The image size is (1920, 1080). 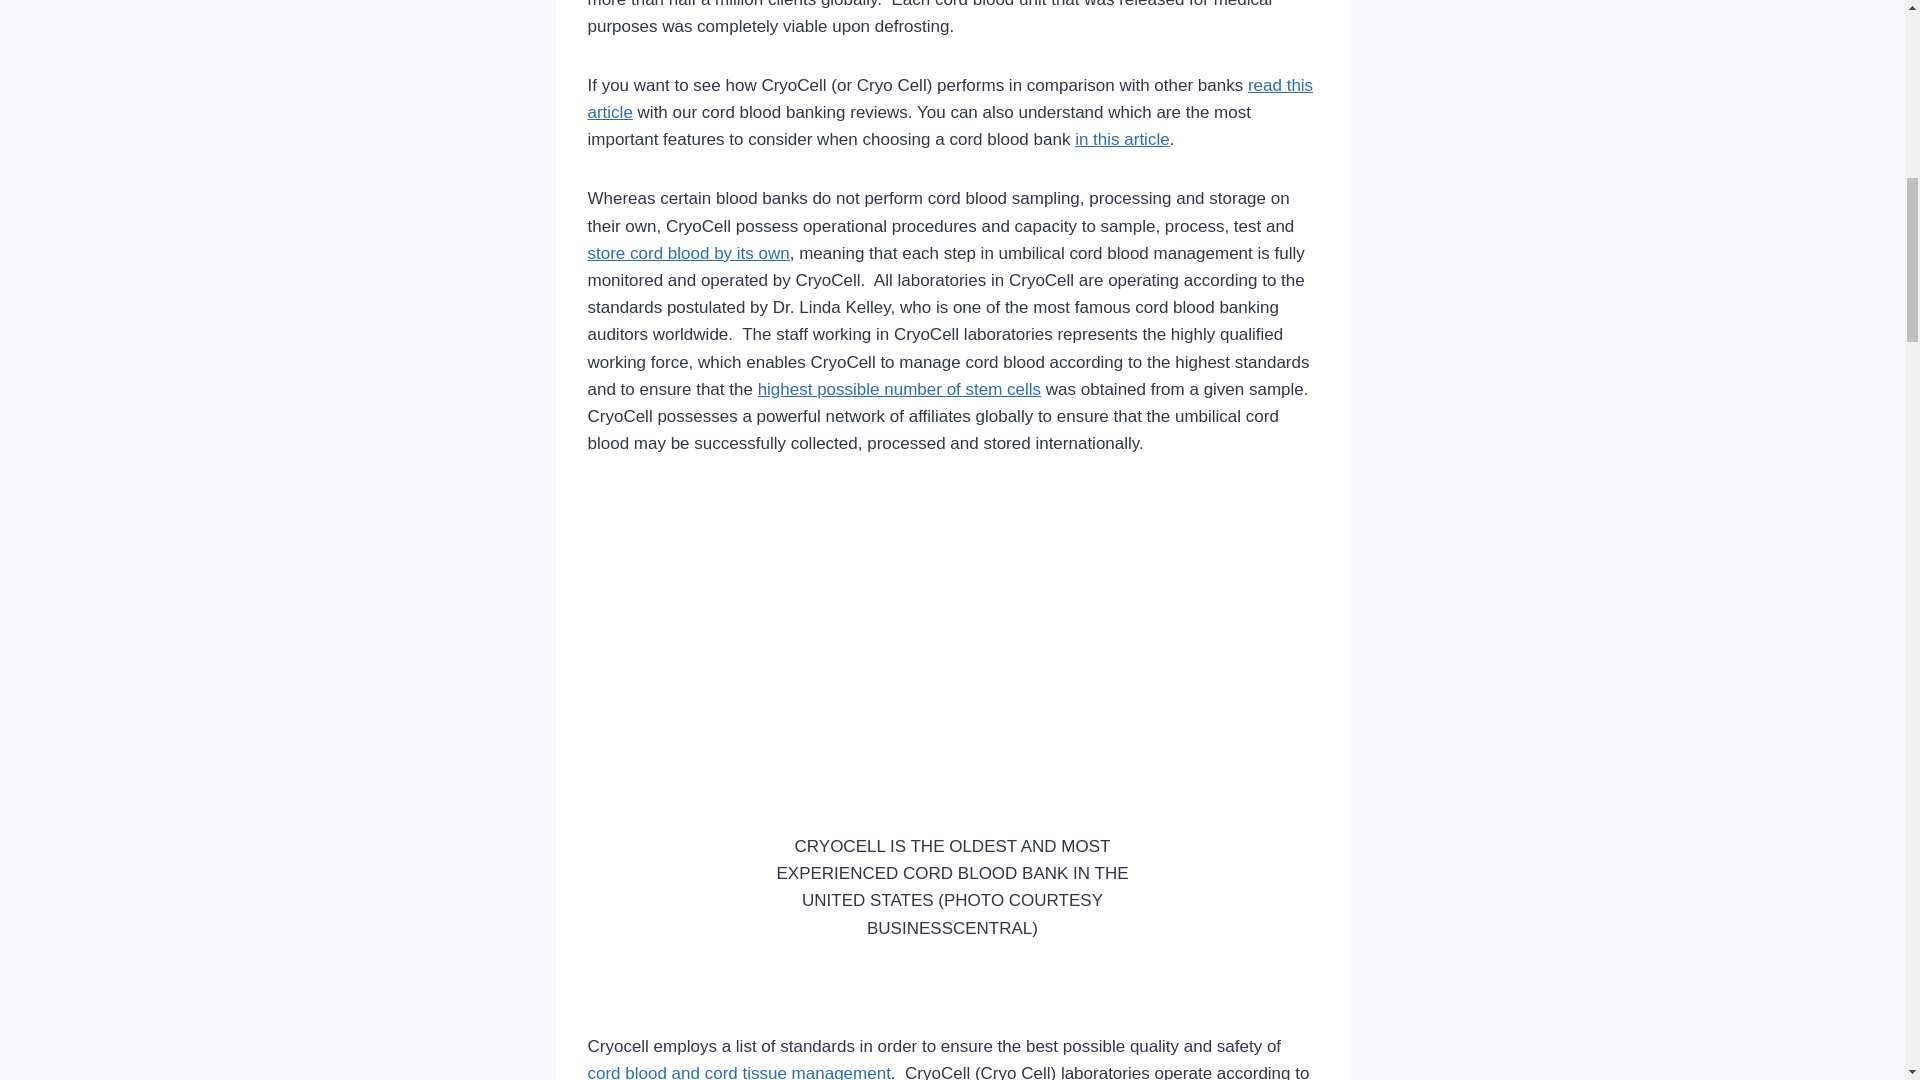 What do you see at coordinates (1122, 139) in the screenshot?
I see `in this article` at bounding box center [1122, 139].